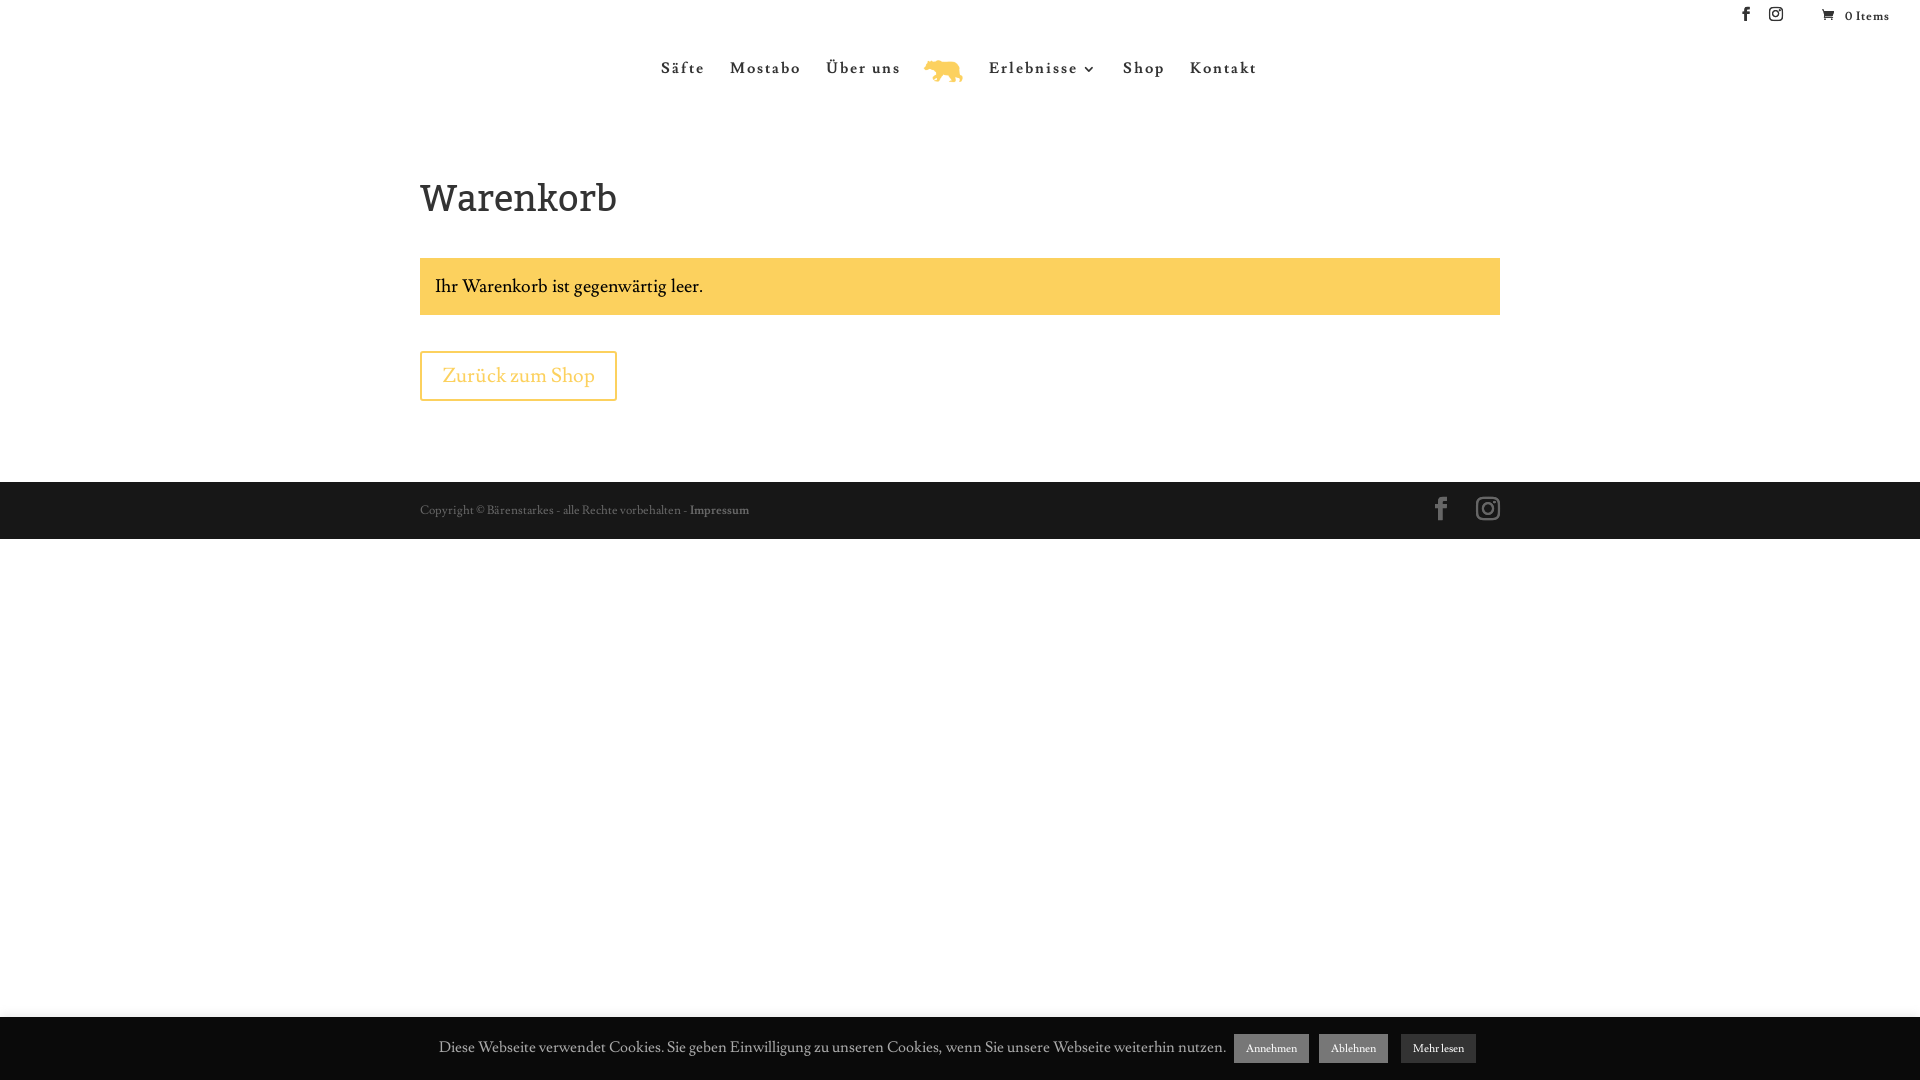  I want to click on Ablehnen, so click(1354, 1048).